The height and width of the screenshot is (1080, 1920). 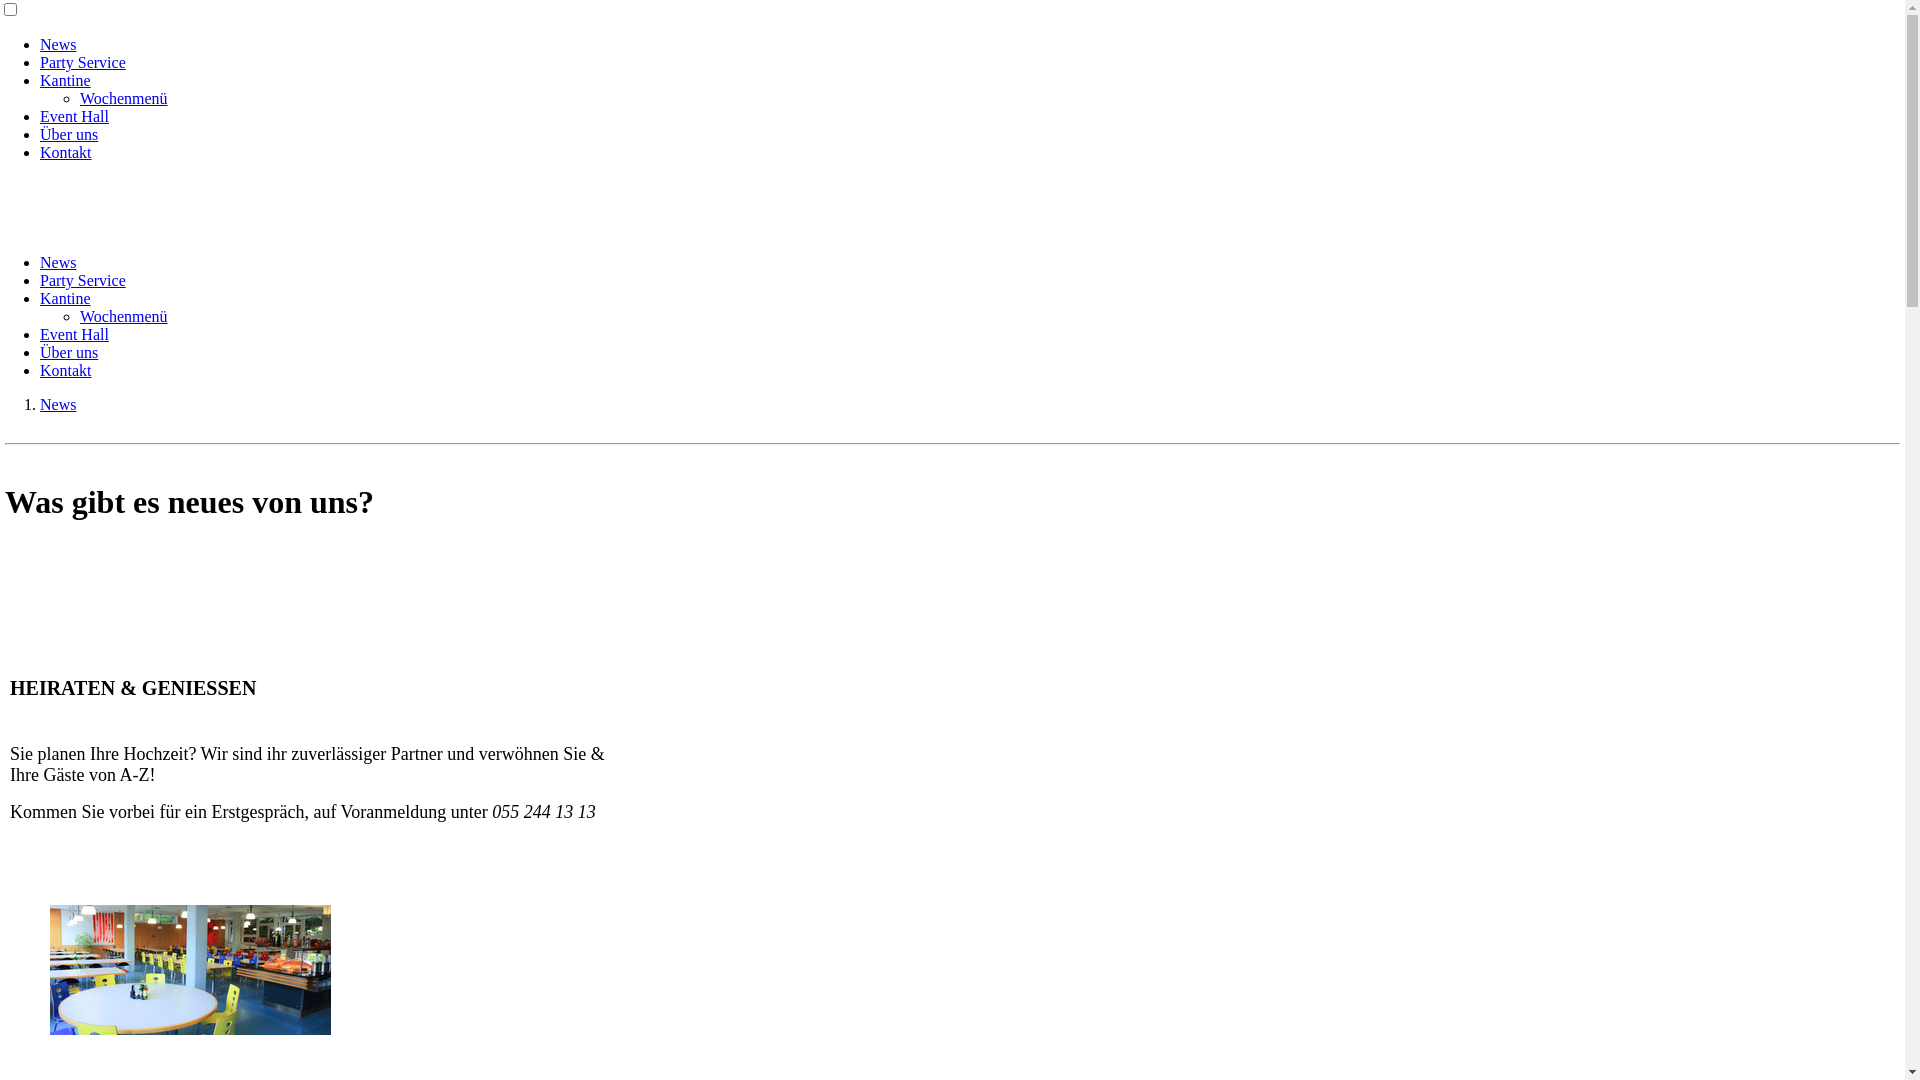 What do you see at coordinates (58, 44) in the screenshot?
I see `News` at bounding box center [58, 44].